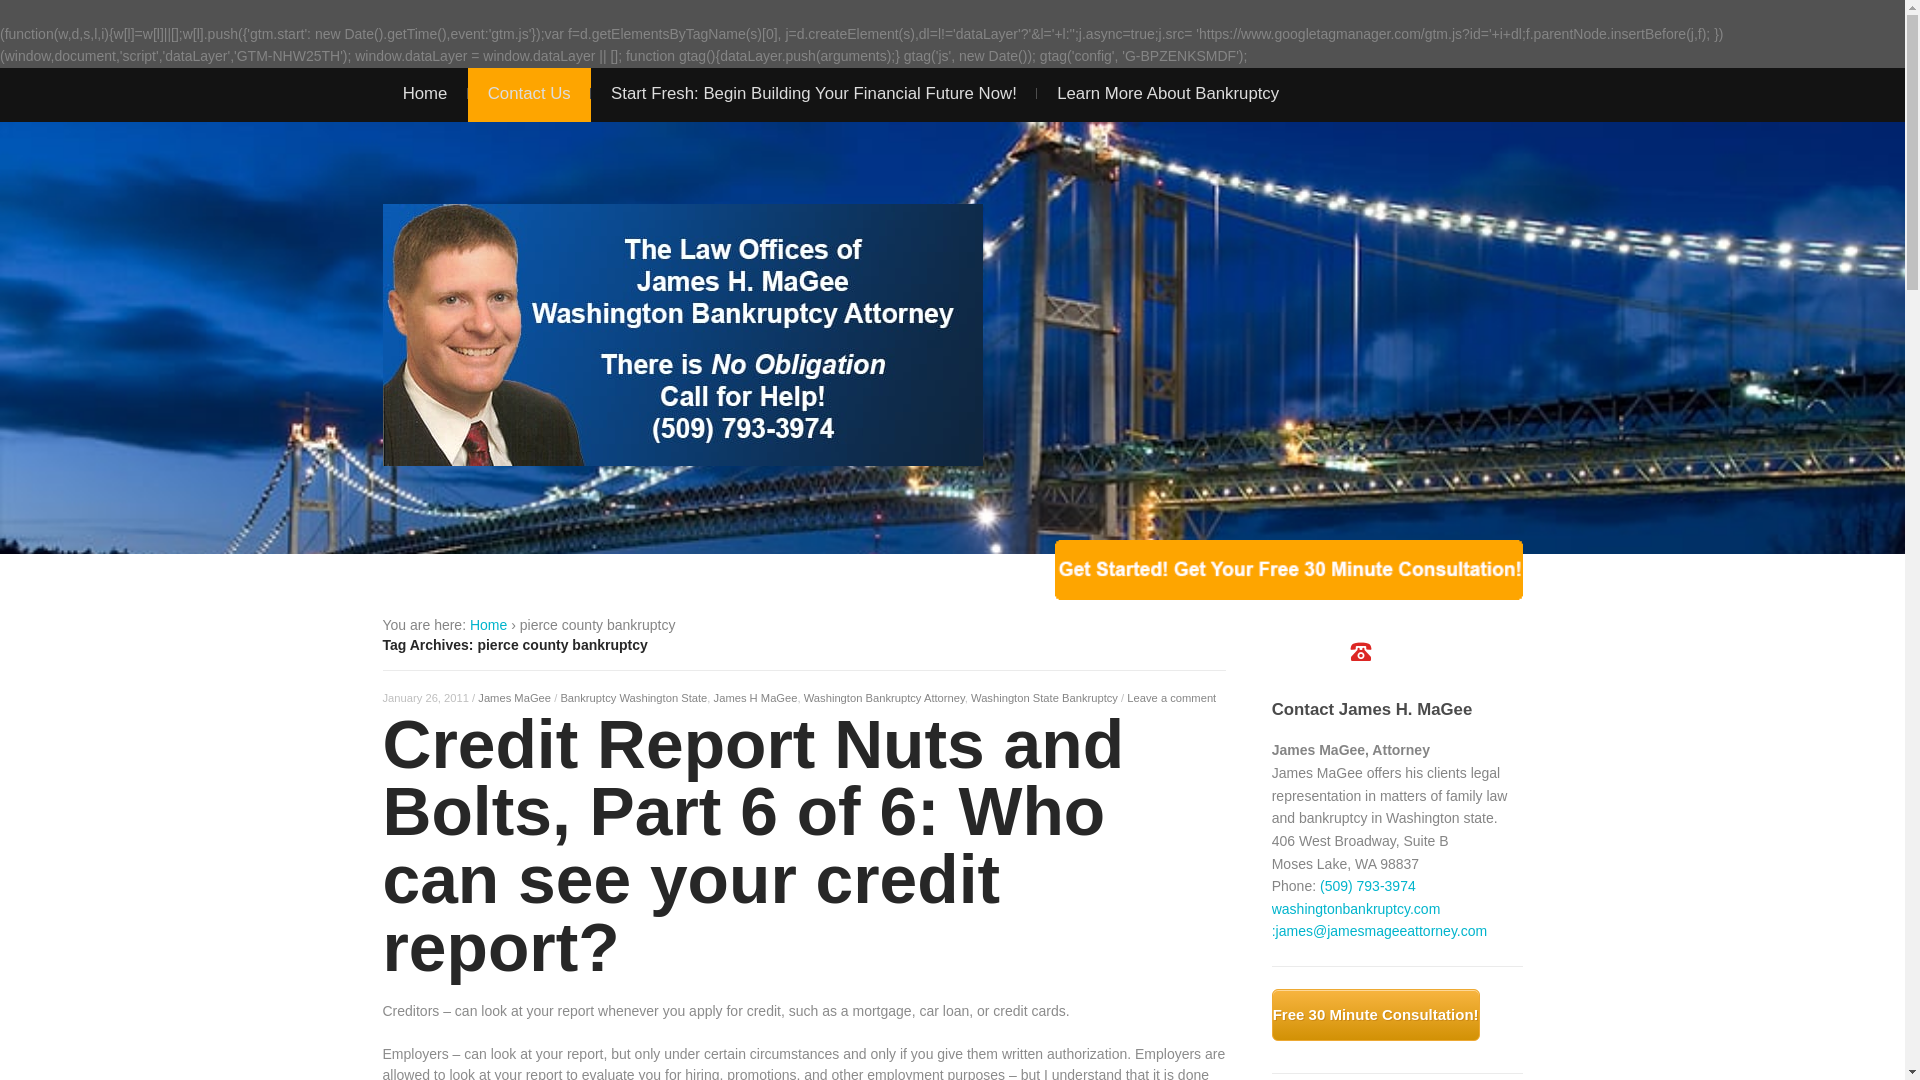 The height and width of the screenshot is (1080, 1920). What do you see at coordinates (814, 95) in the screenshot?
I see `Start Fresh: Begin Building Your Financial Future Now!` at bounding box center [814, 95].